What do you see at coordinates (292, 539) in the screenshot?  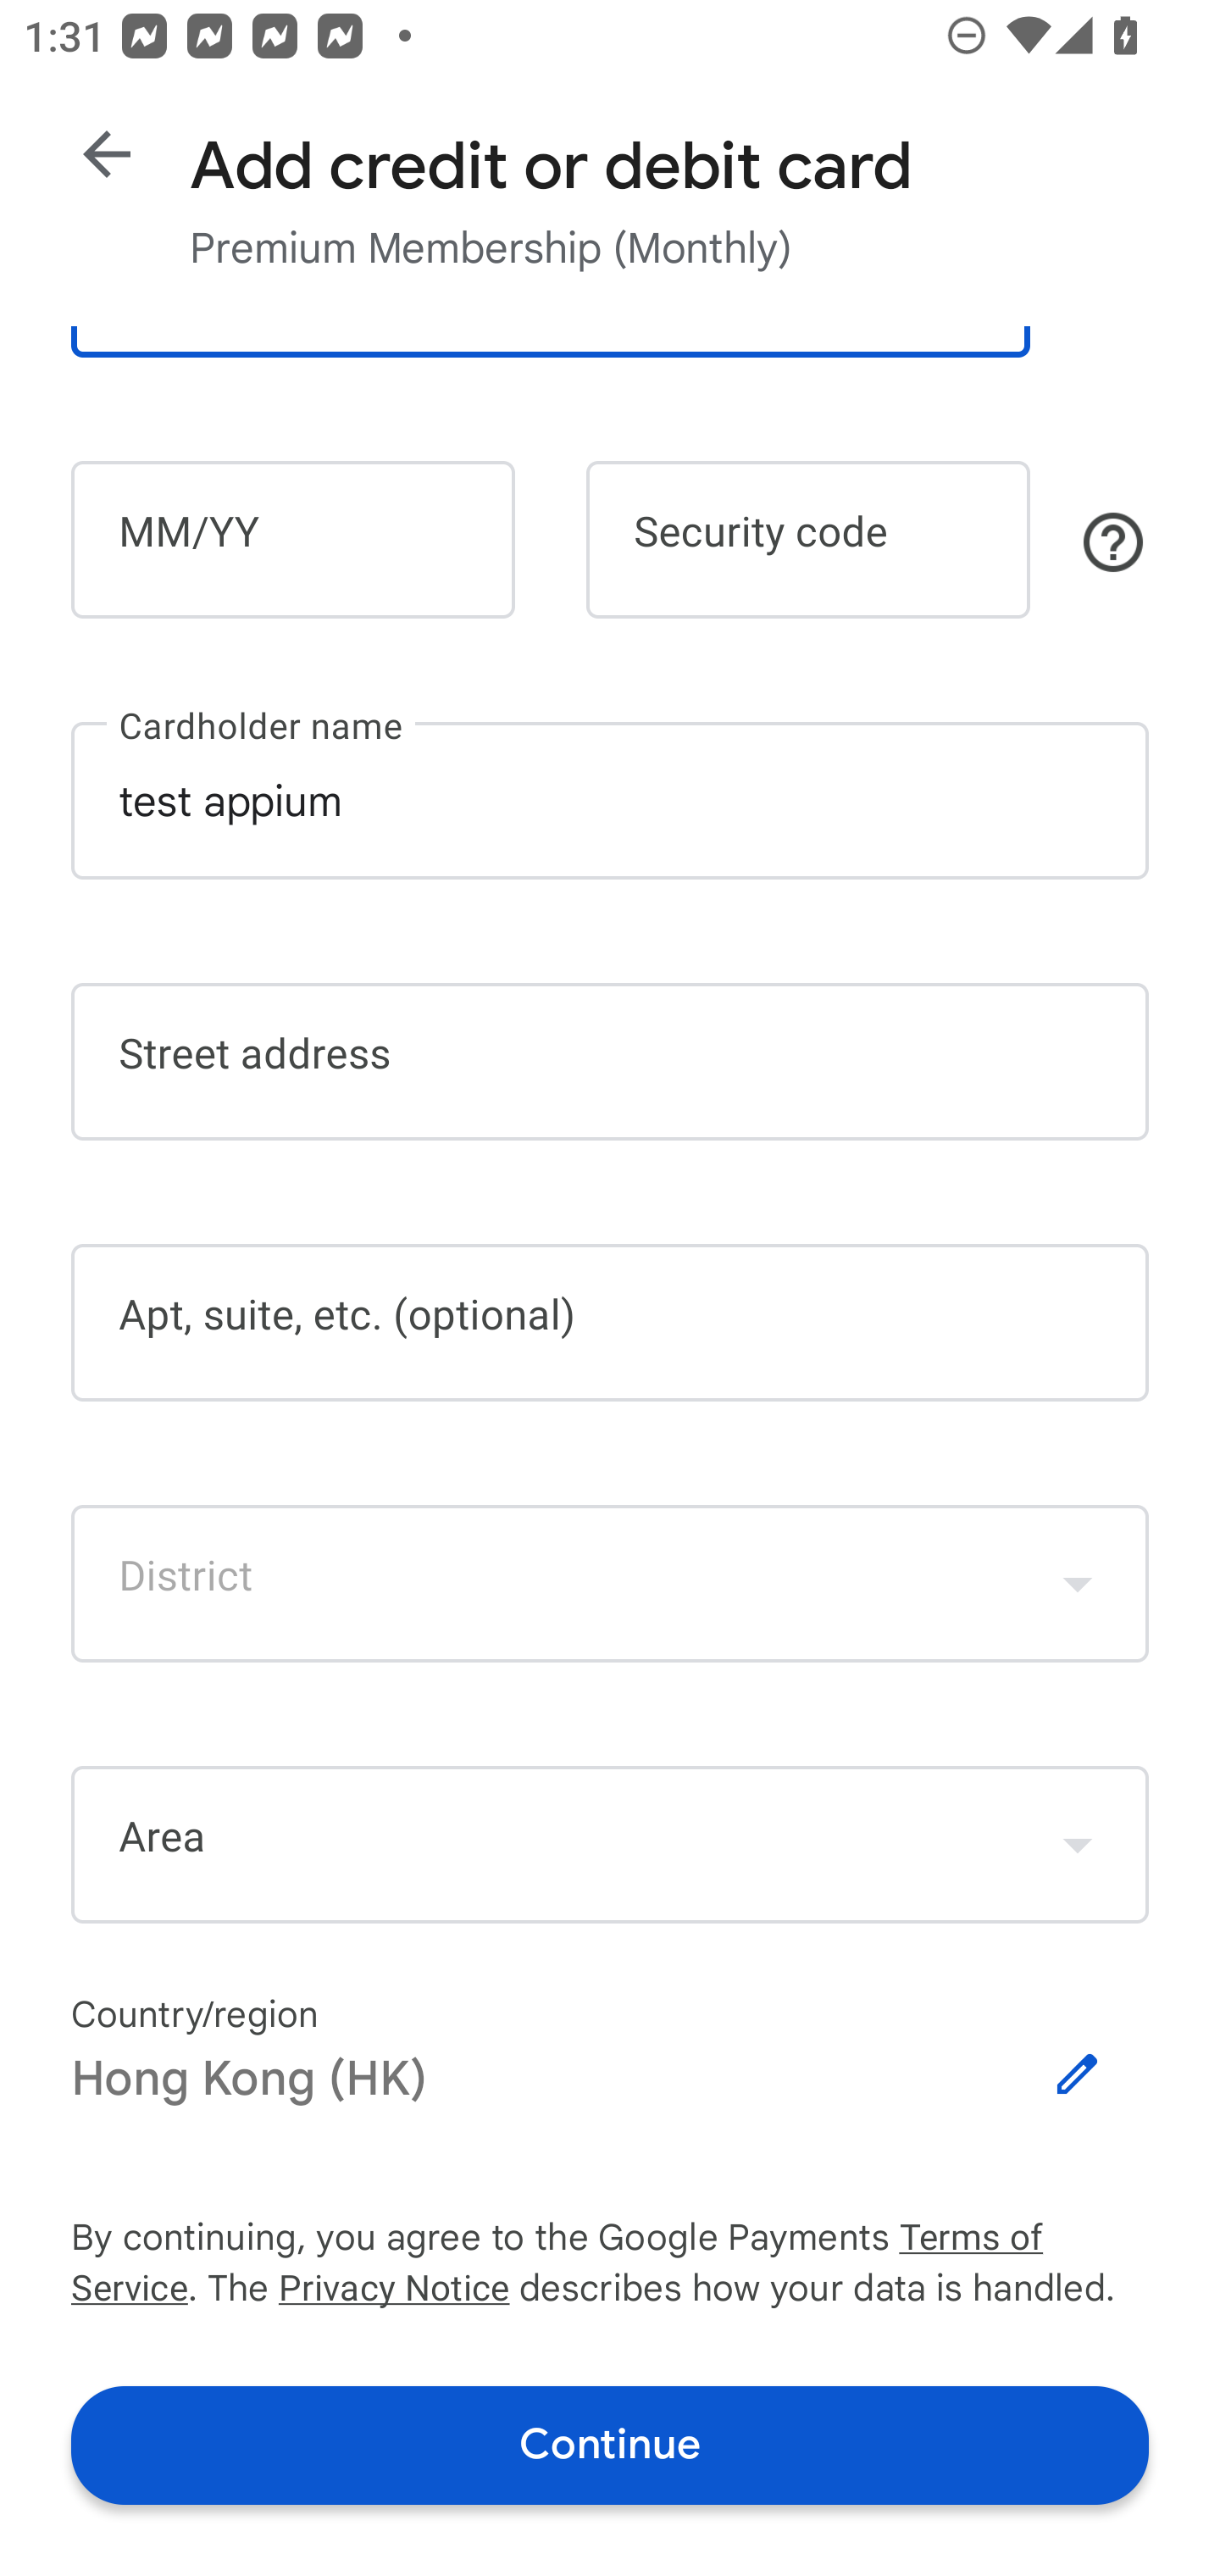 I see `Expiration date, 2 digit month, 2 digit year` at bounding box center [292, 539].